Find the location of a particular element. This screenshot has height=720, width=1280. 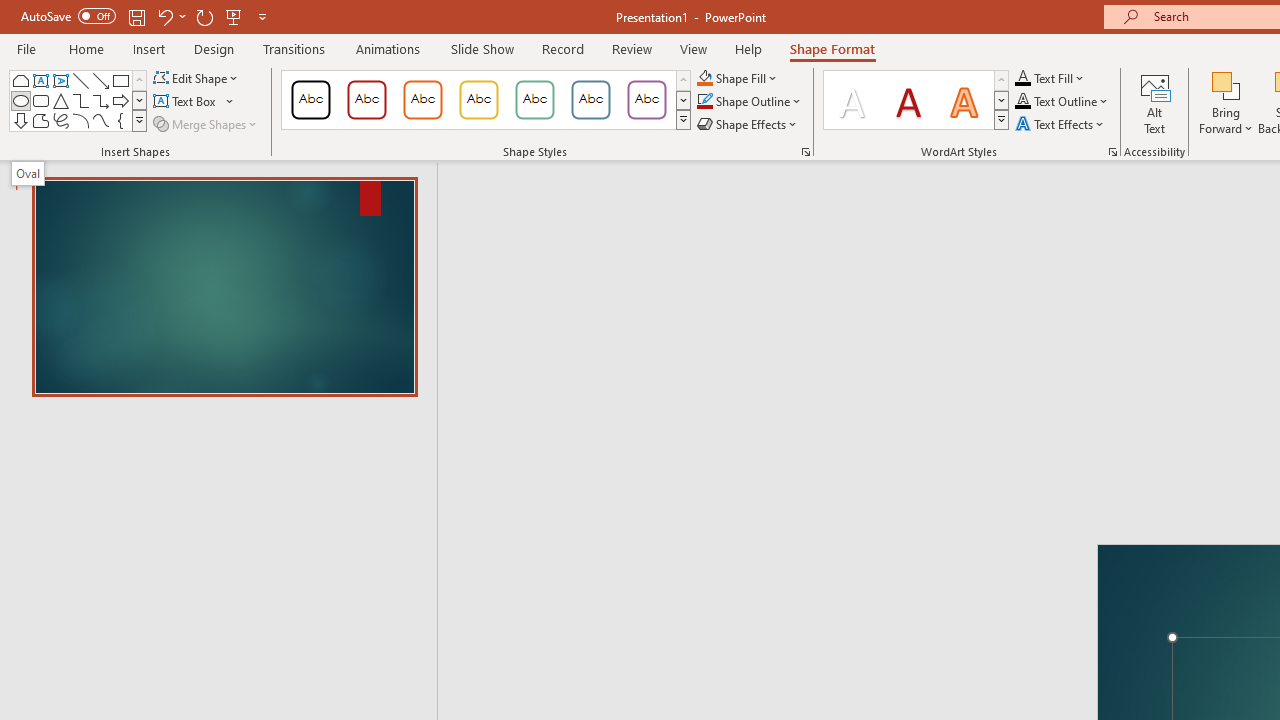

Shape Format is located at coordinates (832, 48).